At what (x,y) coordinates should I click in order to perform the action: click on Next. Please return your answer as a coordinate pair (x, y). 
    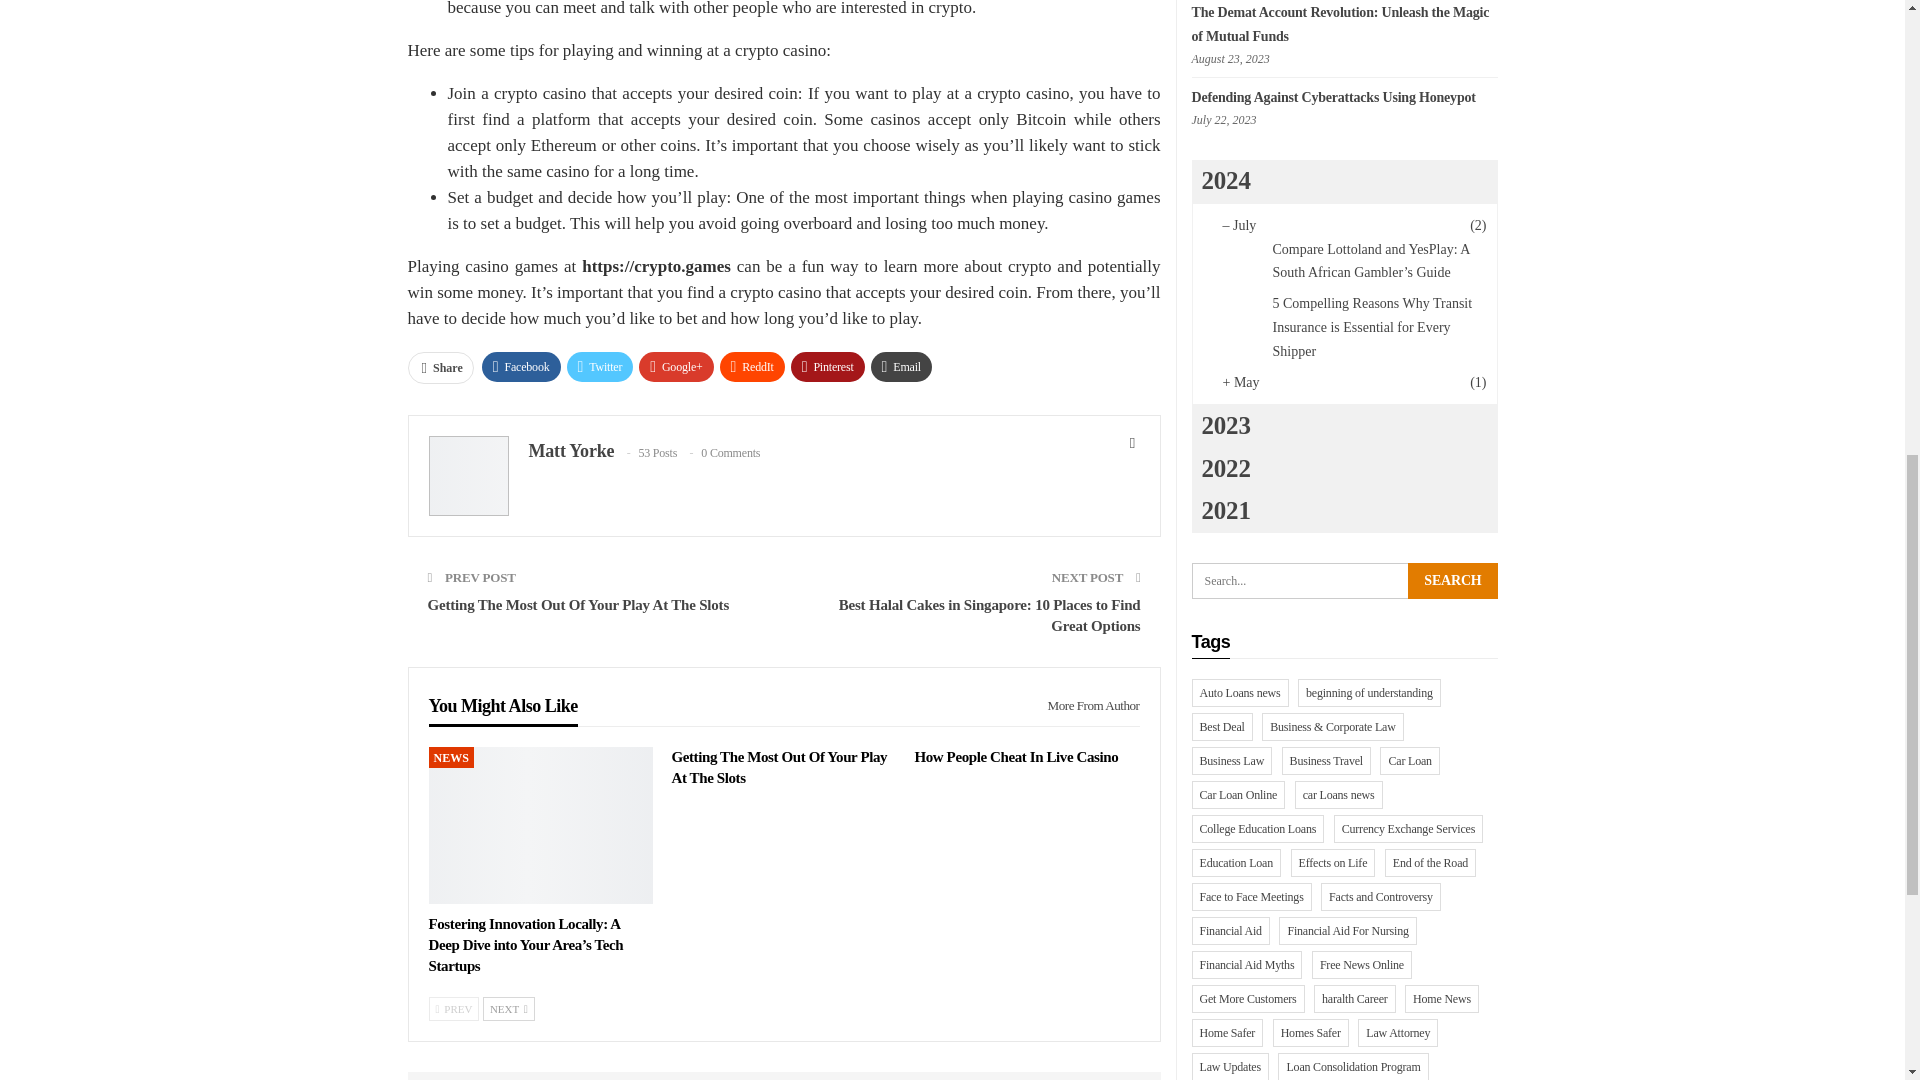
    Looking at the image, I should click on (509, 1008).